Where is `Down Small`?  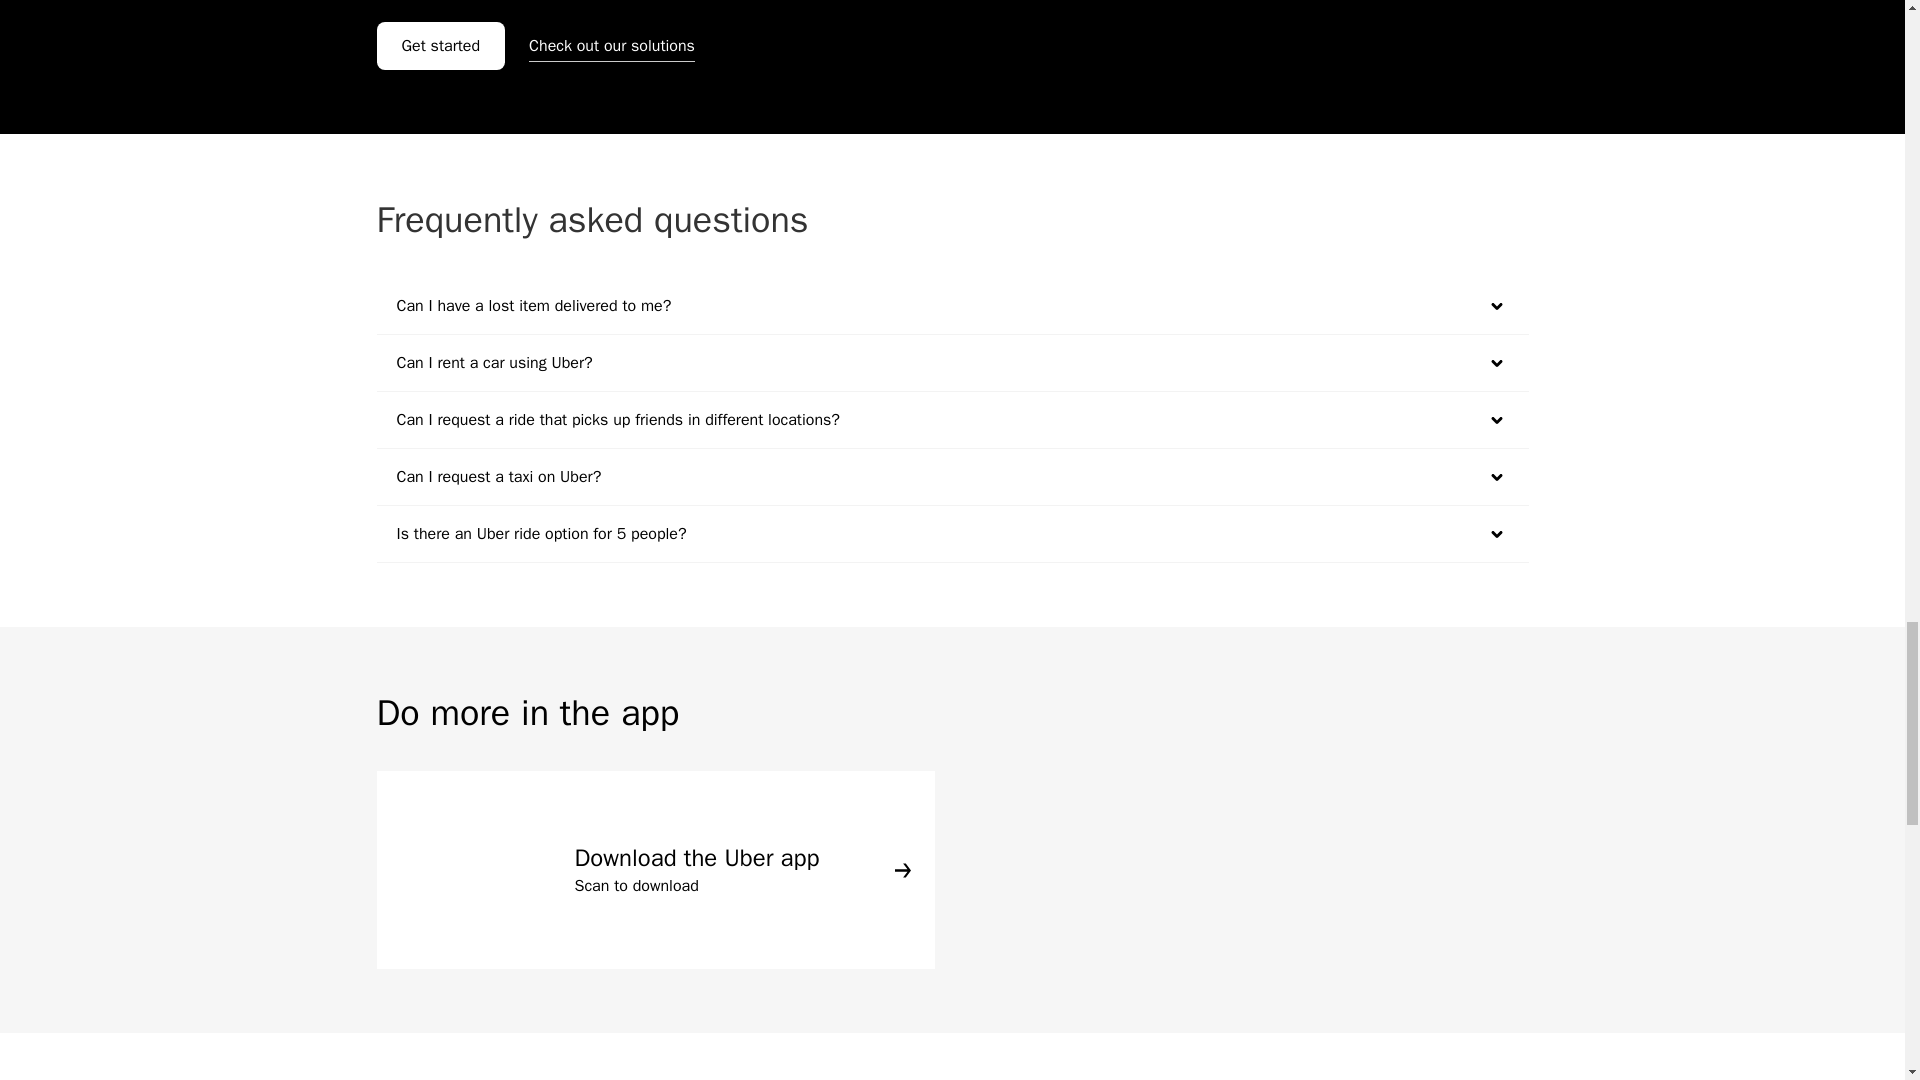 Down Small is located at coordinates (1496, 420).